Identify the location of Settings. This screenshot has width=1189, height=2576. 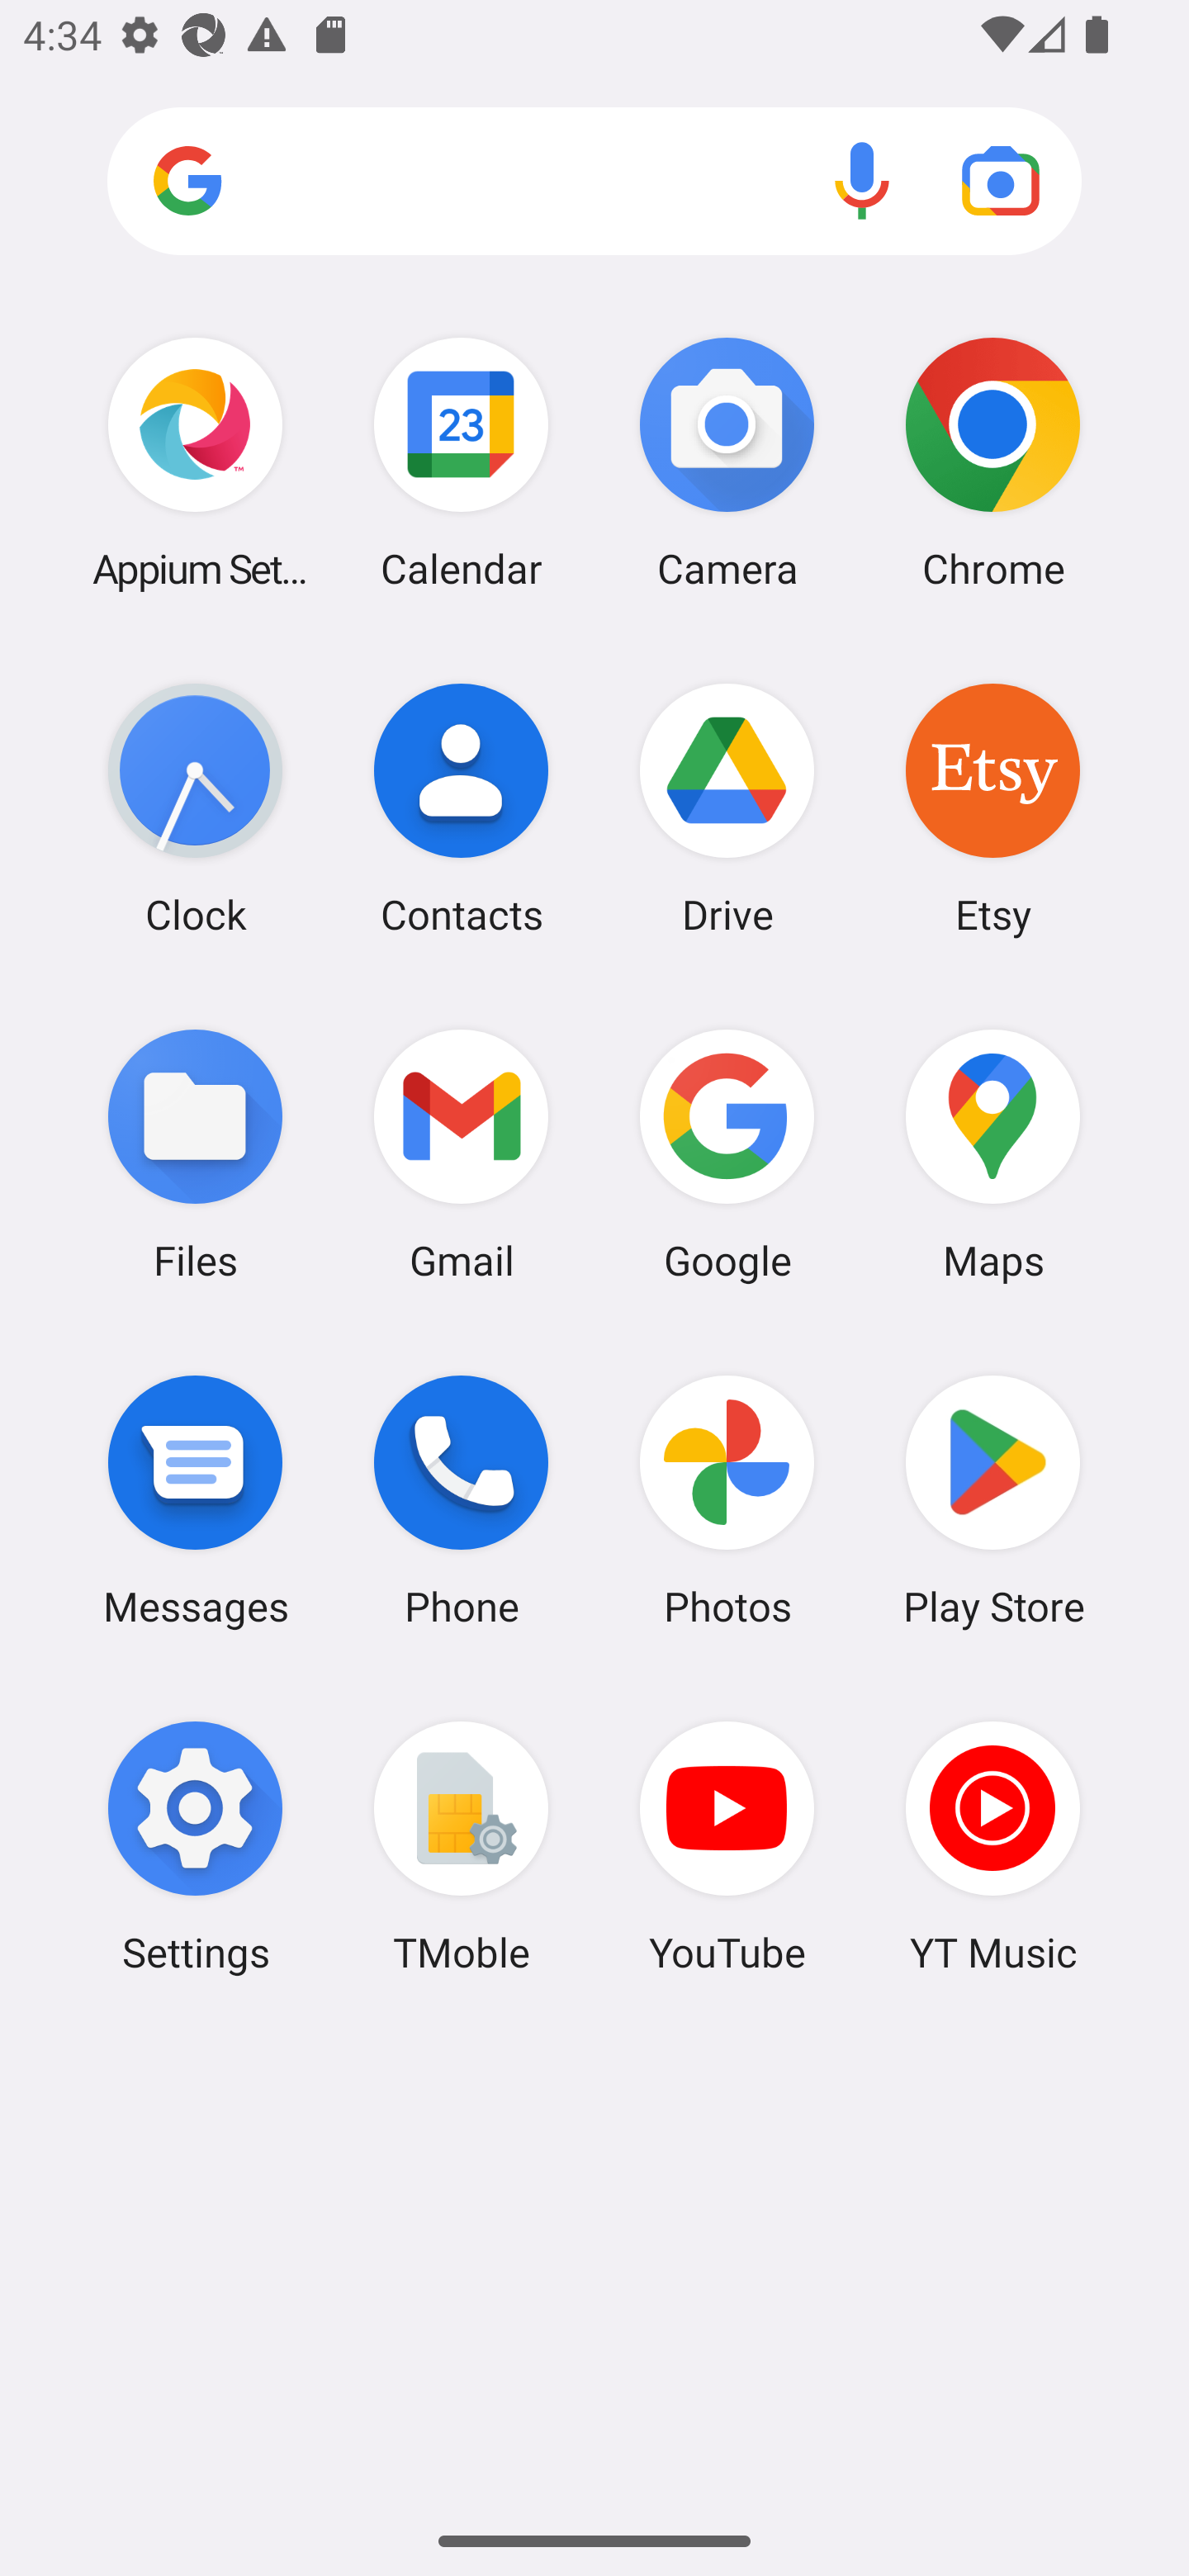
(195, 1847).